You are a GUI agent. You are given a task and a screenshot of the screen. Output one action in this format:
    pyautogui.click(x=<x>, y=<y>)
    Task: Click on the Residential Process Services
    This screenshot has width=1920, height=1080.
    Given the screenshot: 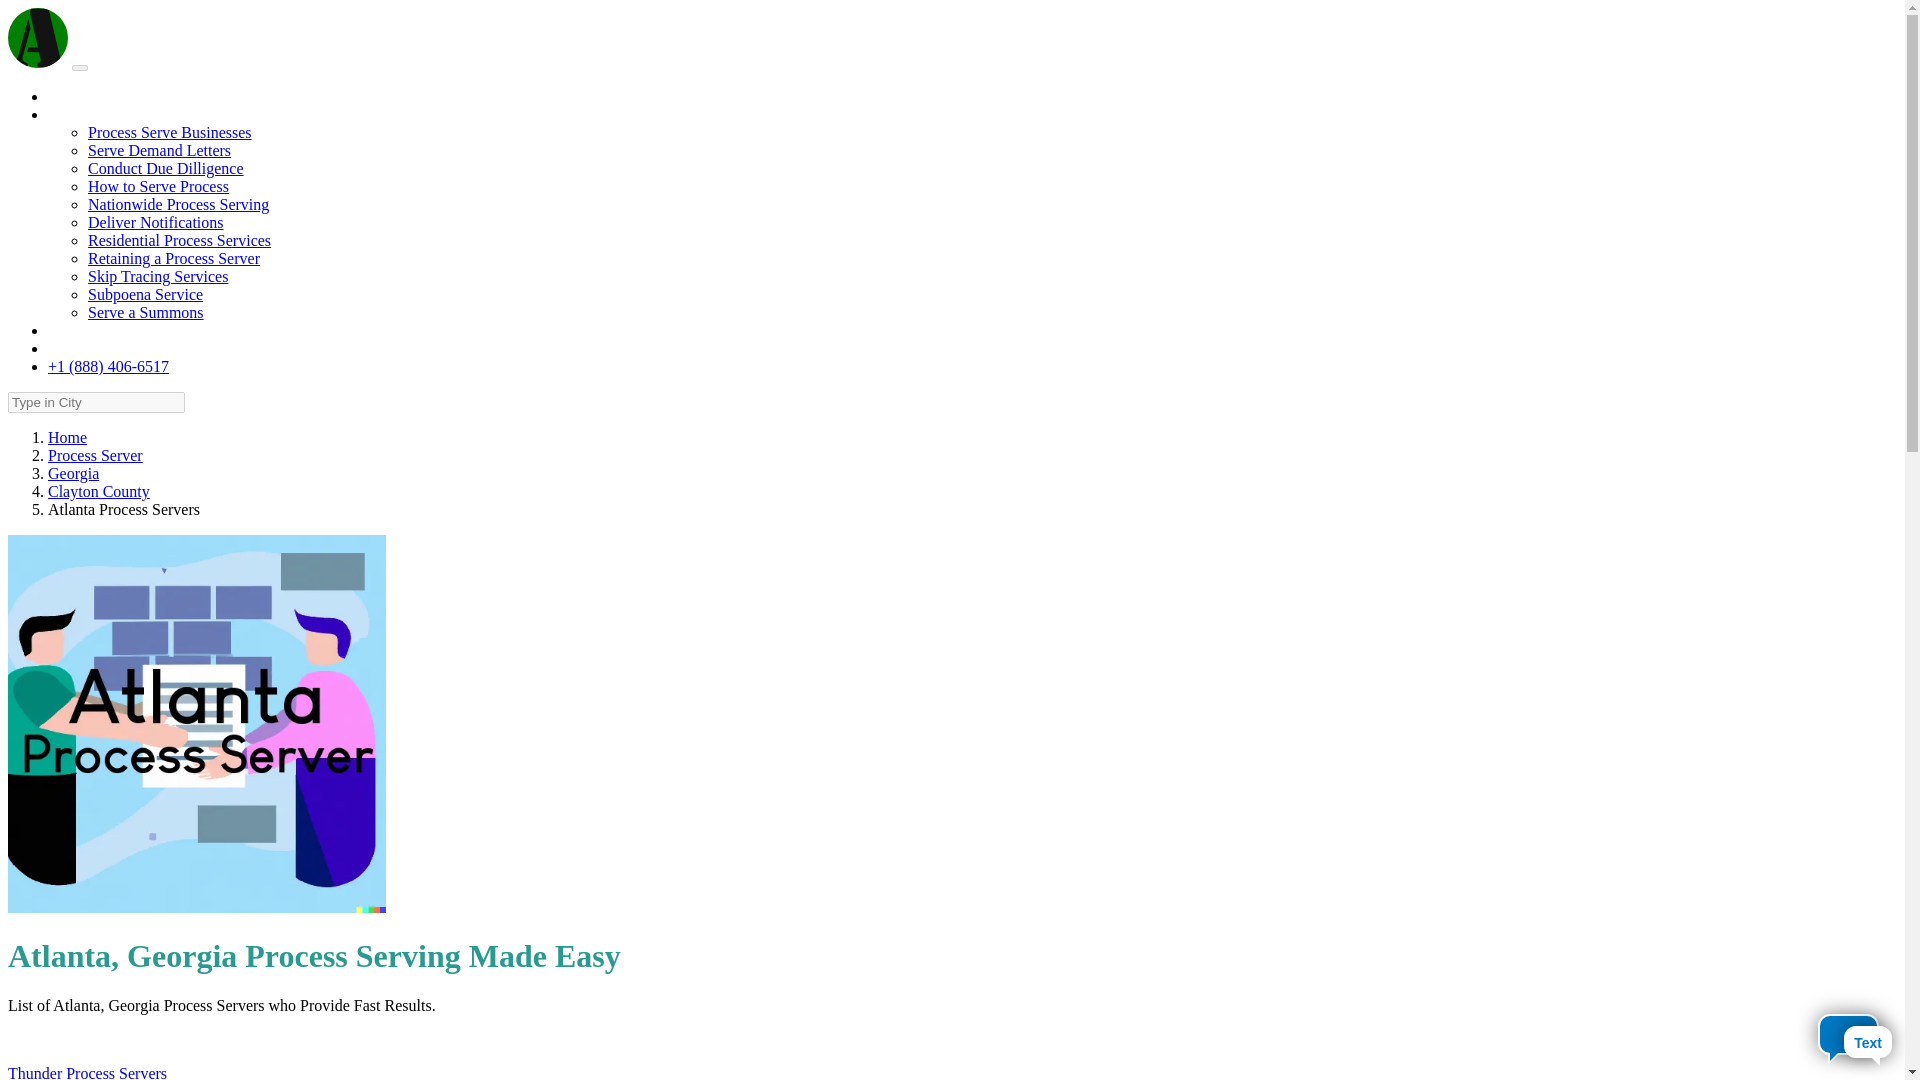 What is the action you would take?
    pyautogui.click(x=179, y=240)
    